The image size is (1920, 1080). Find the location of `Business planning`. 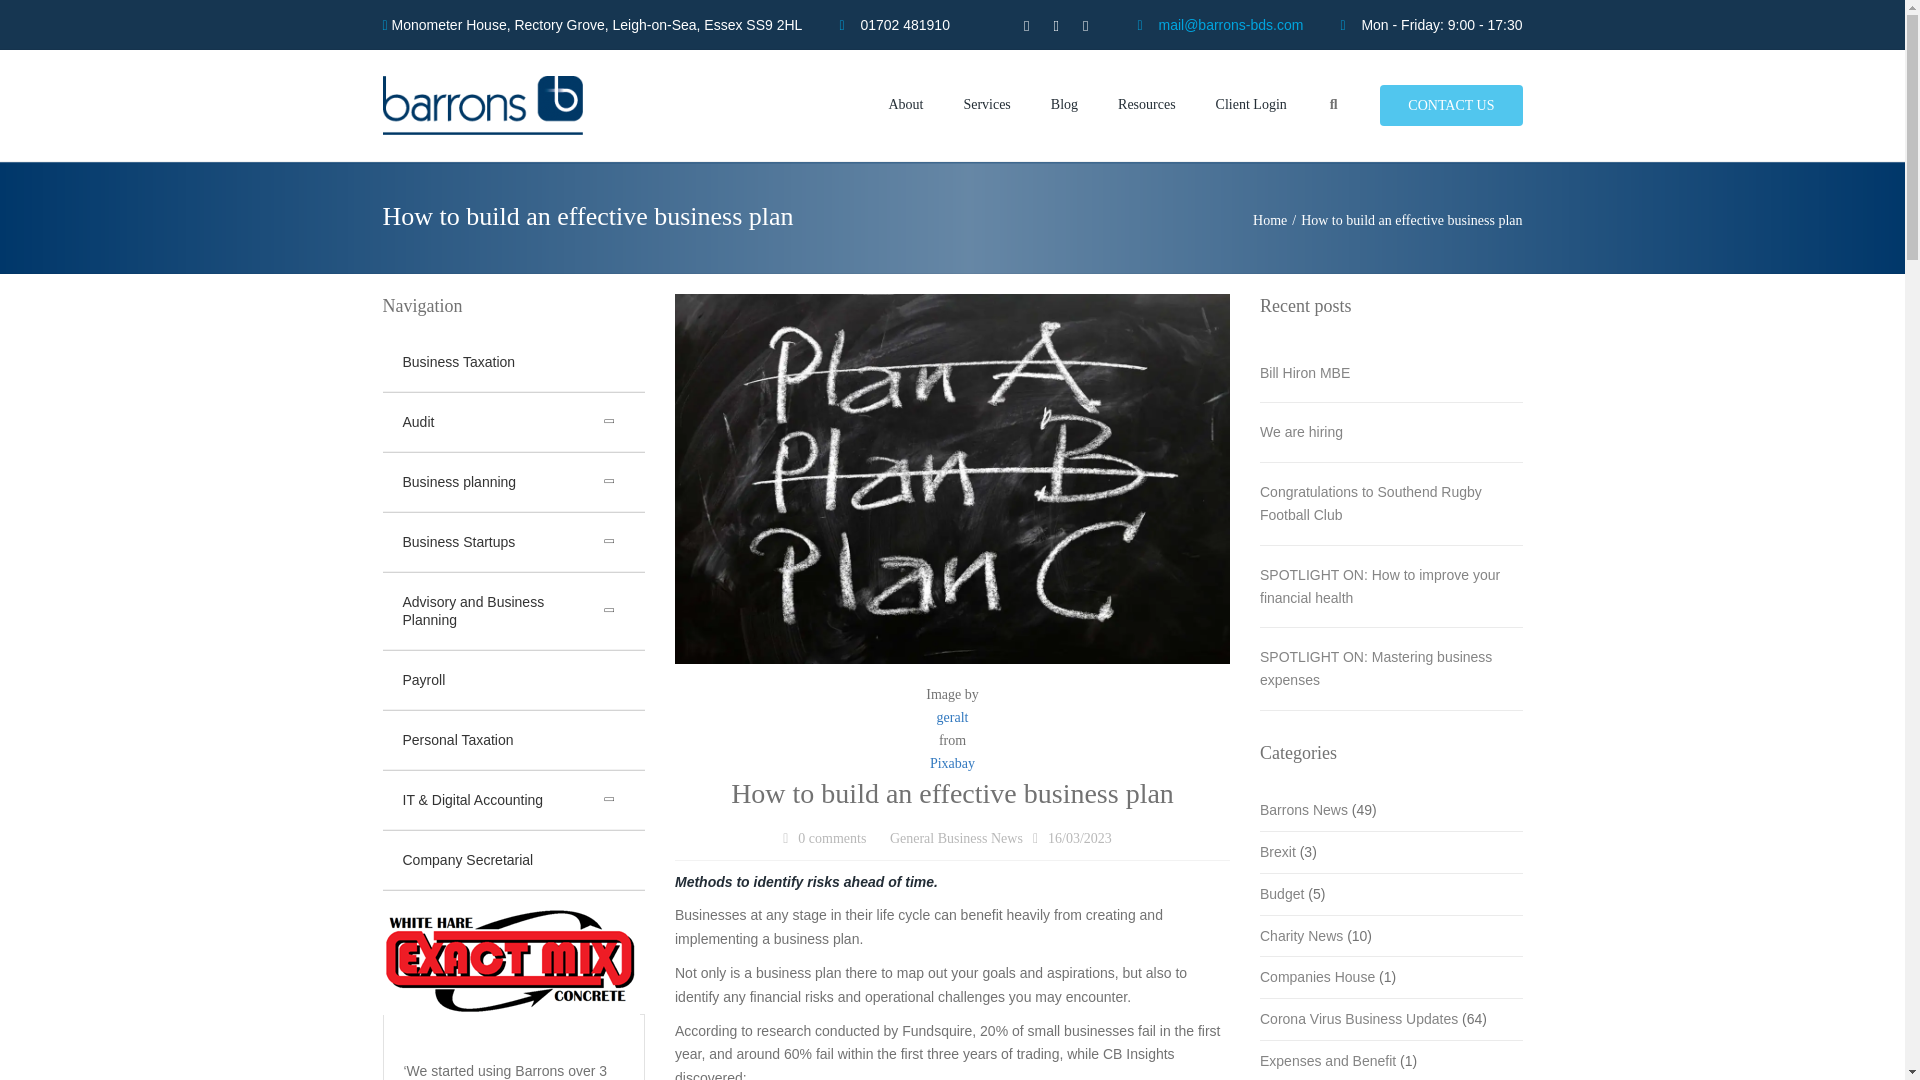

Business planning is located at coordinates (514, 482).